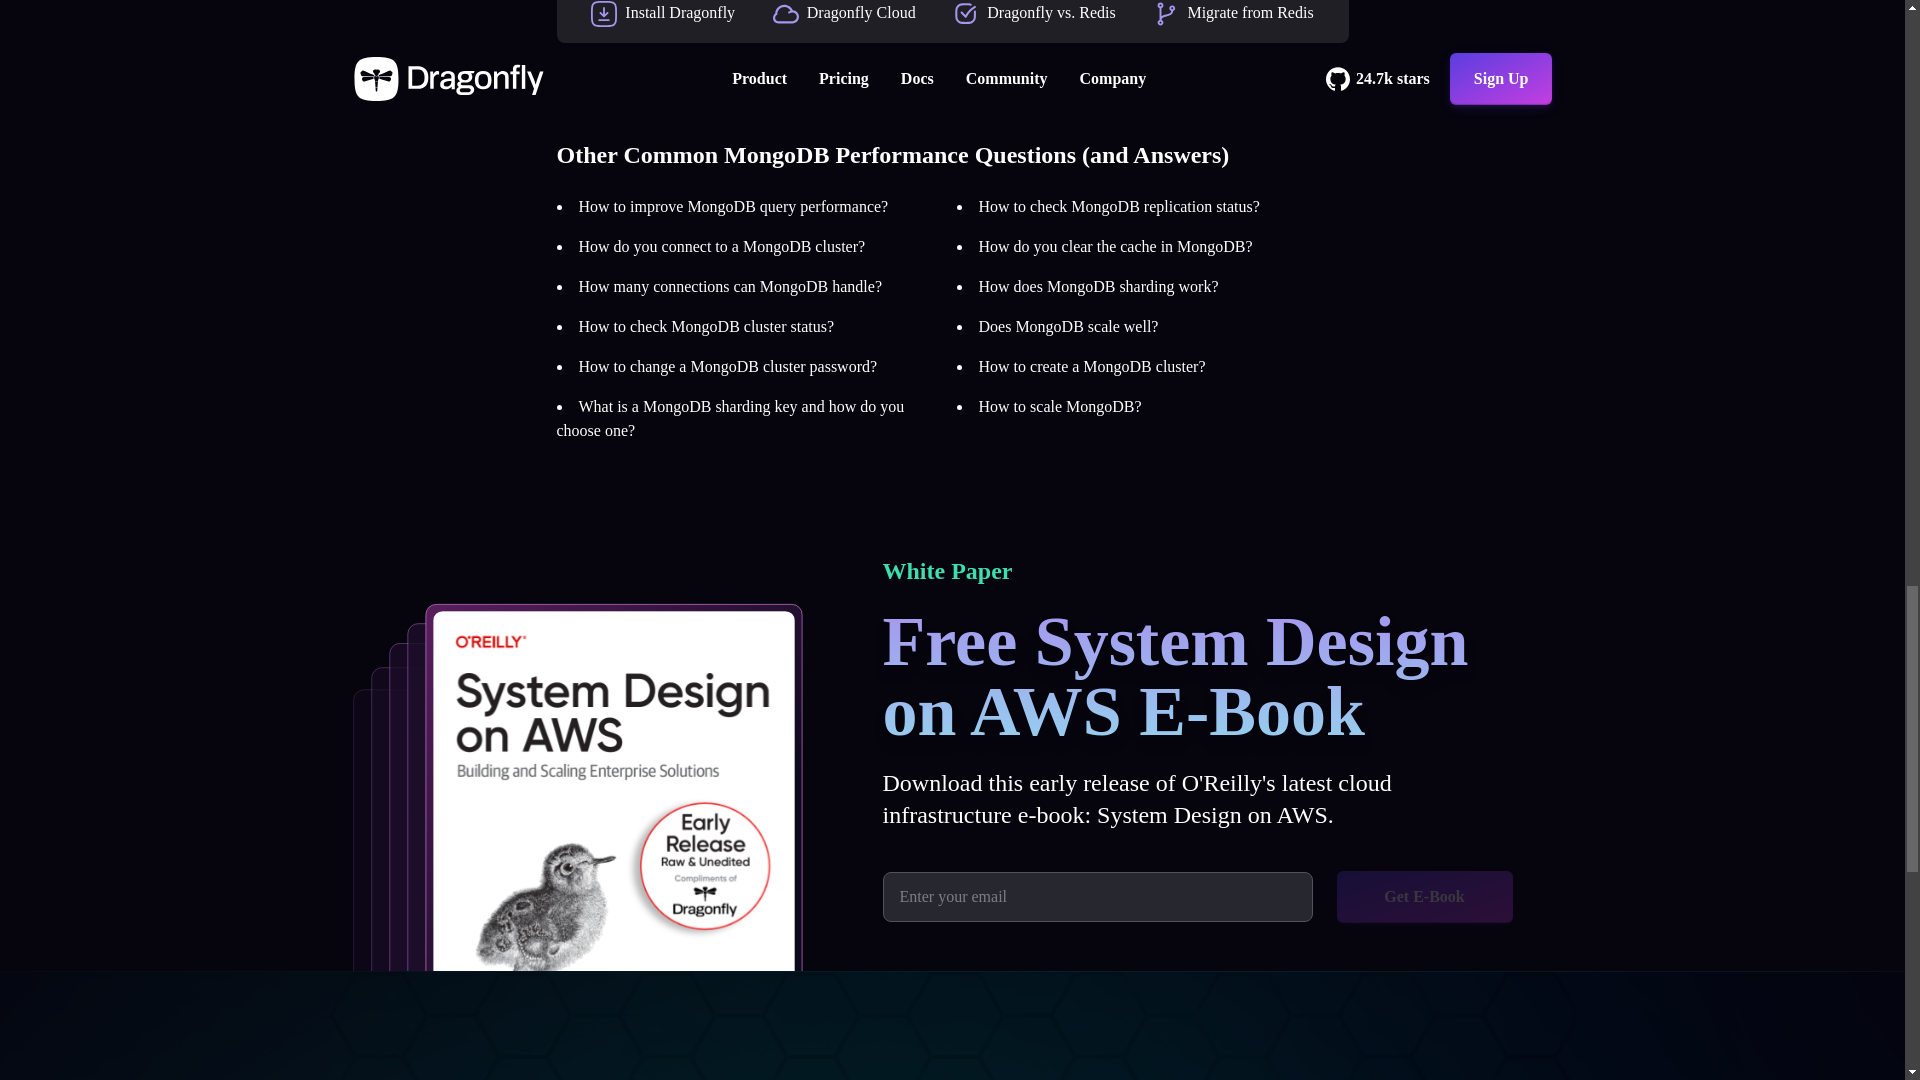 The image size is (1920, 1080). I want to click on How to check MongoDB replication status?, so click(1118, 206).